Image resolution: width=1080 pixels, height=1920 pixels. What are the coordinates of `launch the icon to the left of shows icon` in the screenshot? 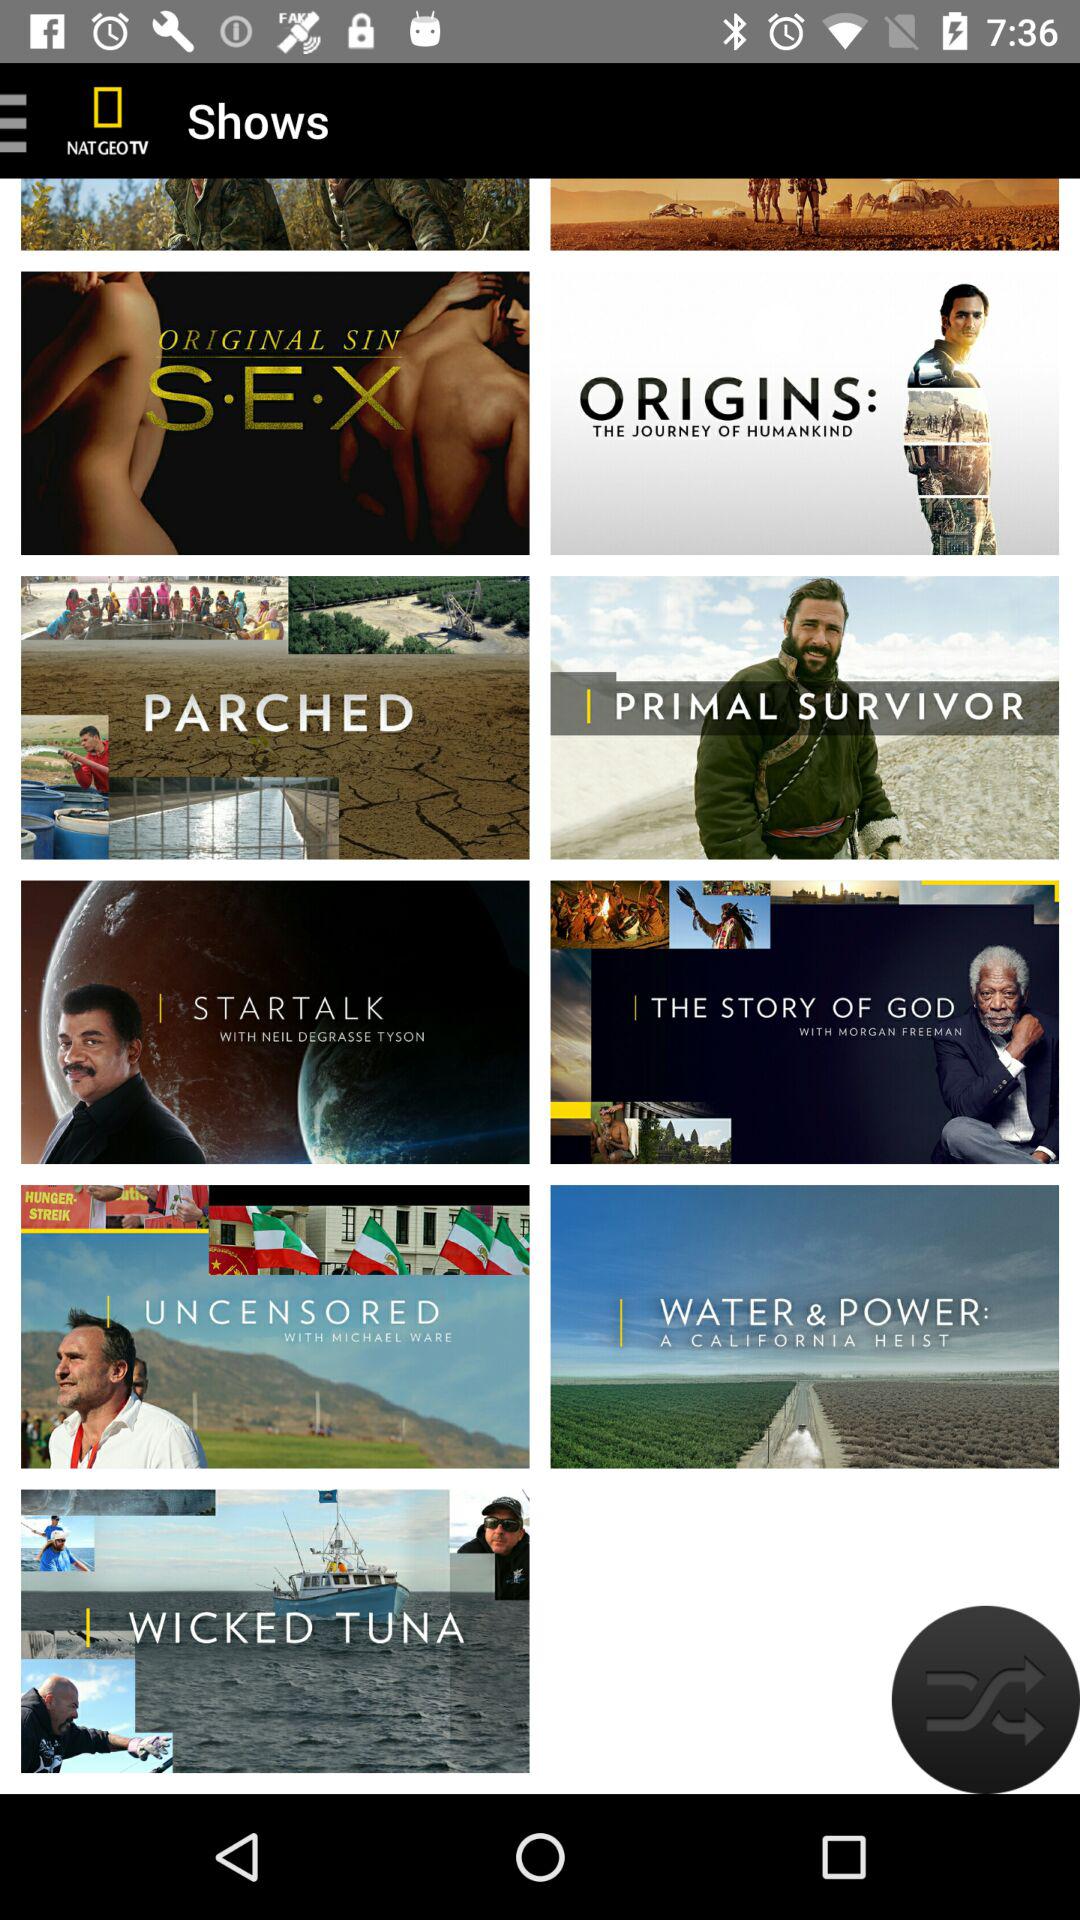 It's located at (108, 120).